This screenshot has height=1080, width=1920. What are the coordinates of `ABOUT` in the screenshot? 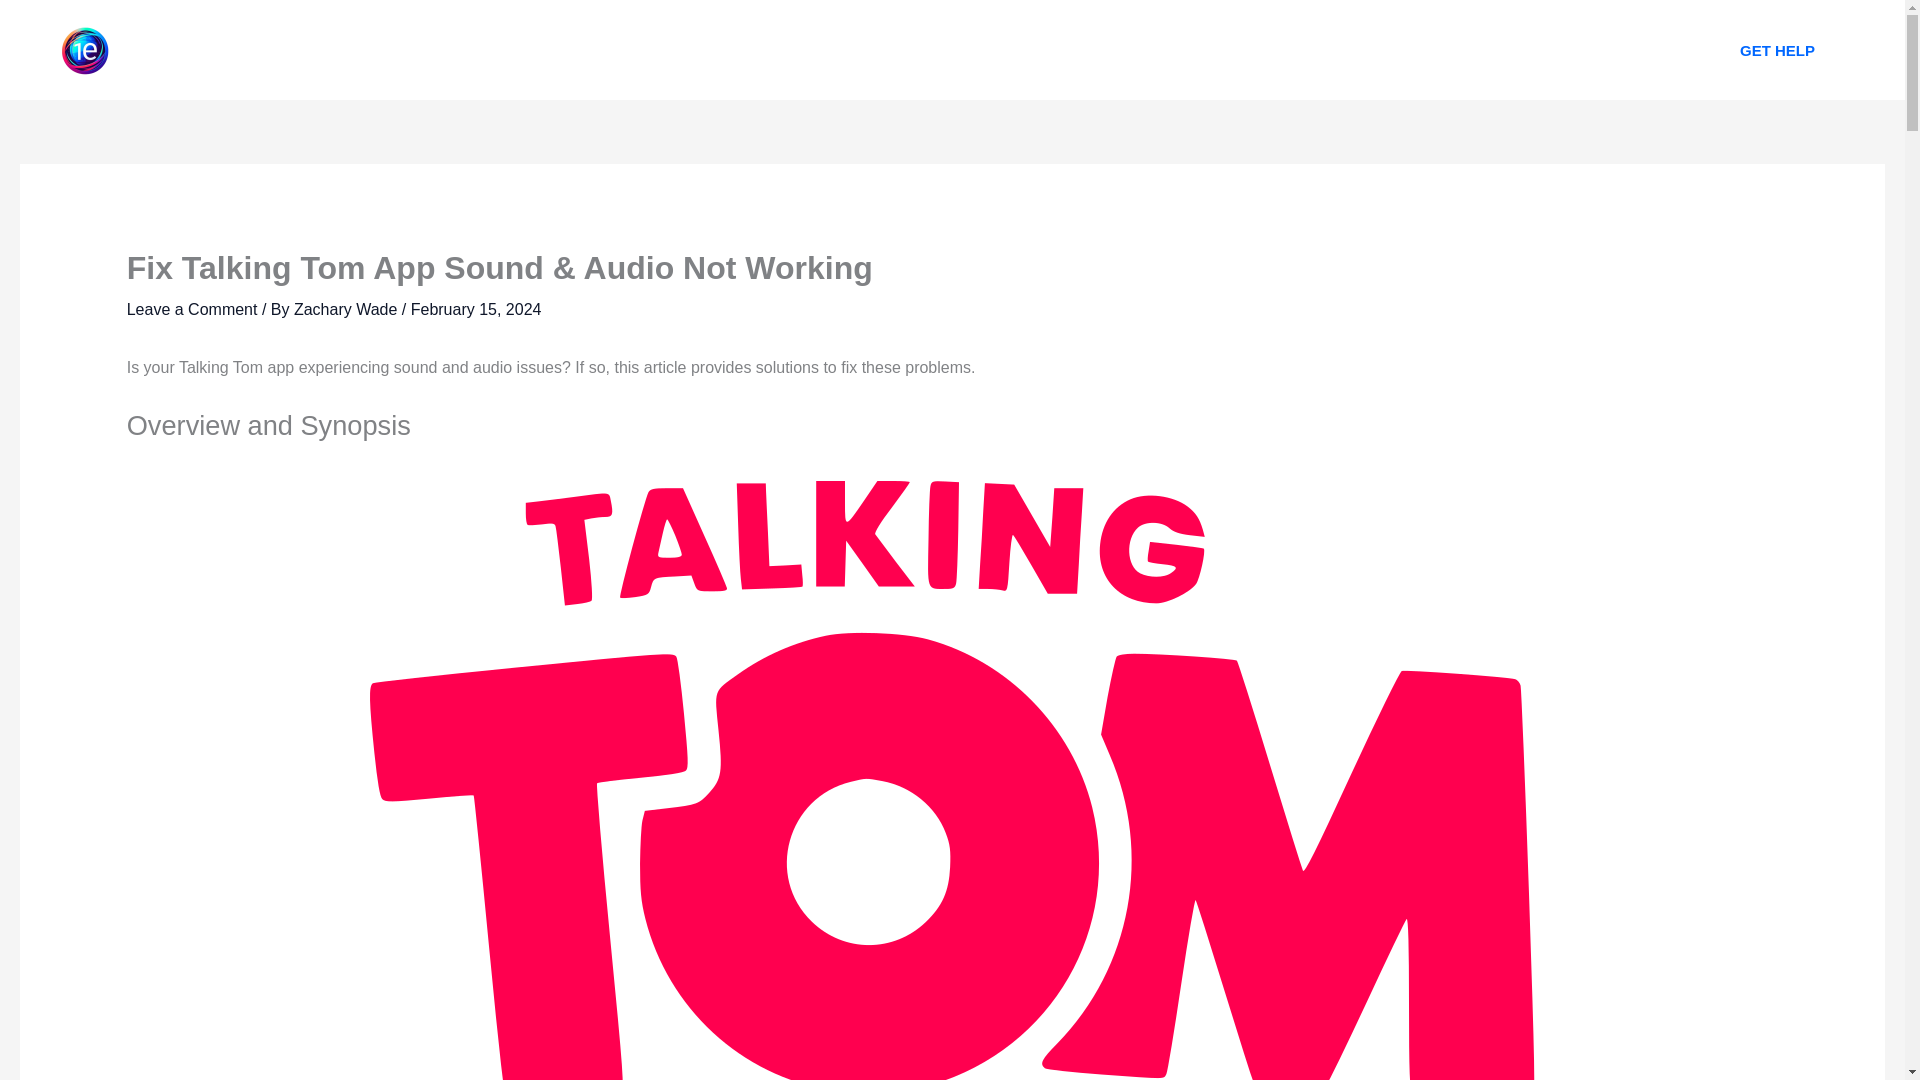 It's located at (873, 50).